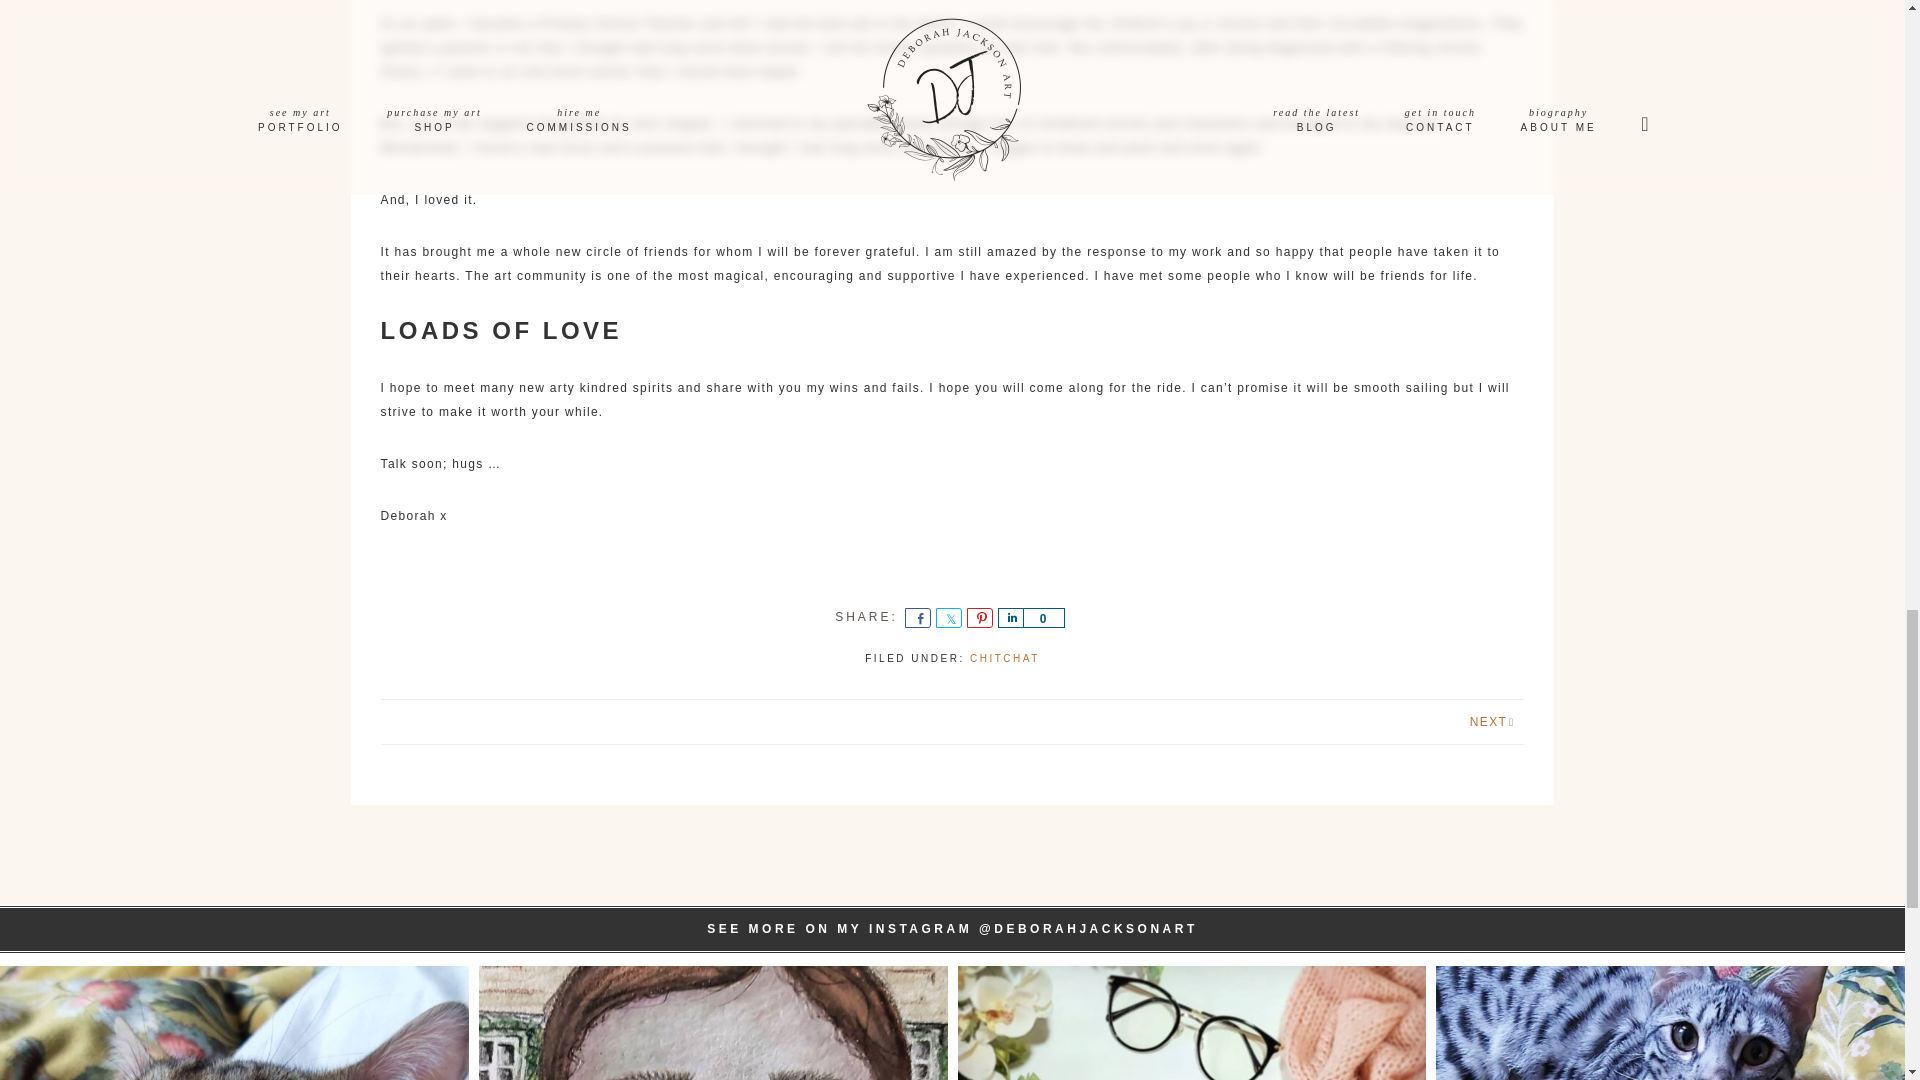 The width and height of the screenshot is (1920, 1080). What do you see at coordinates (1004, 658) in the screenshot?
I see `CHITCHAT` at bounding box center [1004, 658].